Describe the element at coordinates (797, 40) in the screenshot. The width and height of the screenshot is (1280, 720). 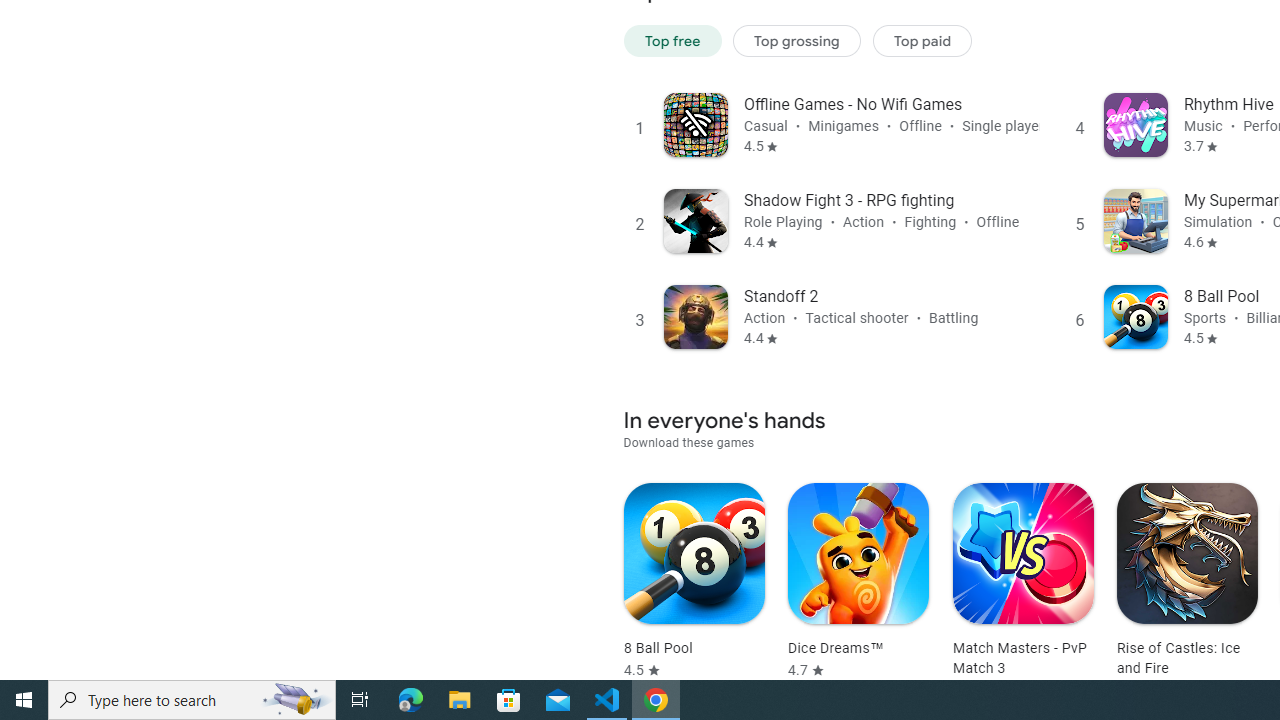
I see `Top grossing` at that location.